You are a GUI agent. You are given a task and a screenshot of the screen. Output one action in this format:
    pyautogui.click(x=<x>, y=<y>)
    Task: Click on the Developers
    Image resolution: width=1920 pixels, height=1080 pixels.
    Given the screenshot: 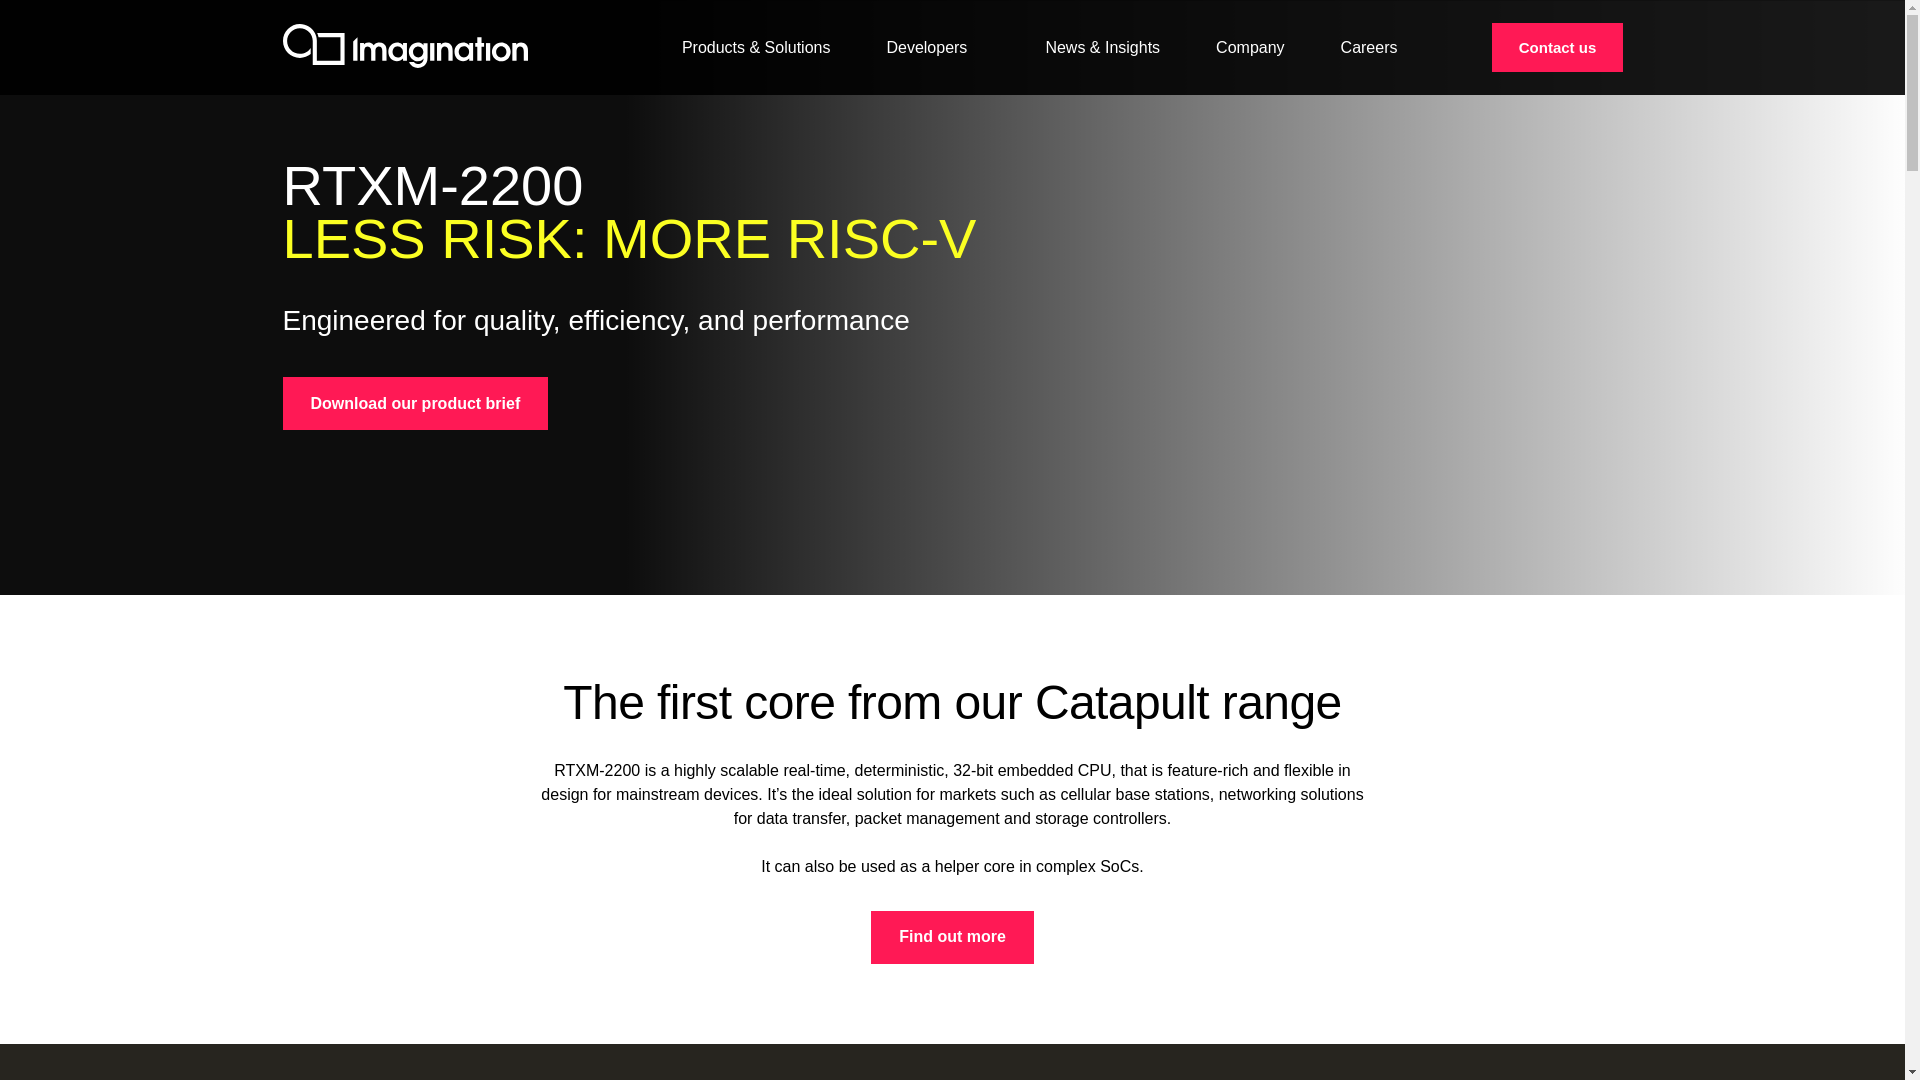 What is the action you would take?
    pyautogui.click(x=936, y=47)
    